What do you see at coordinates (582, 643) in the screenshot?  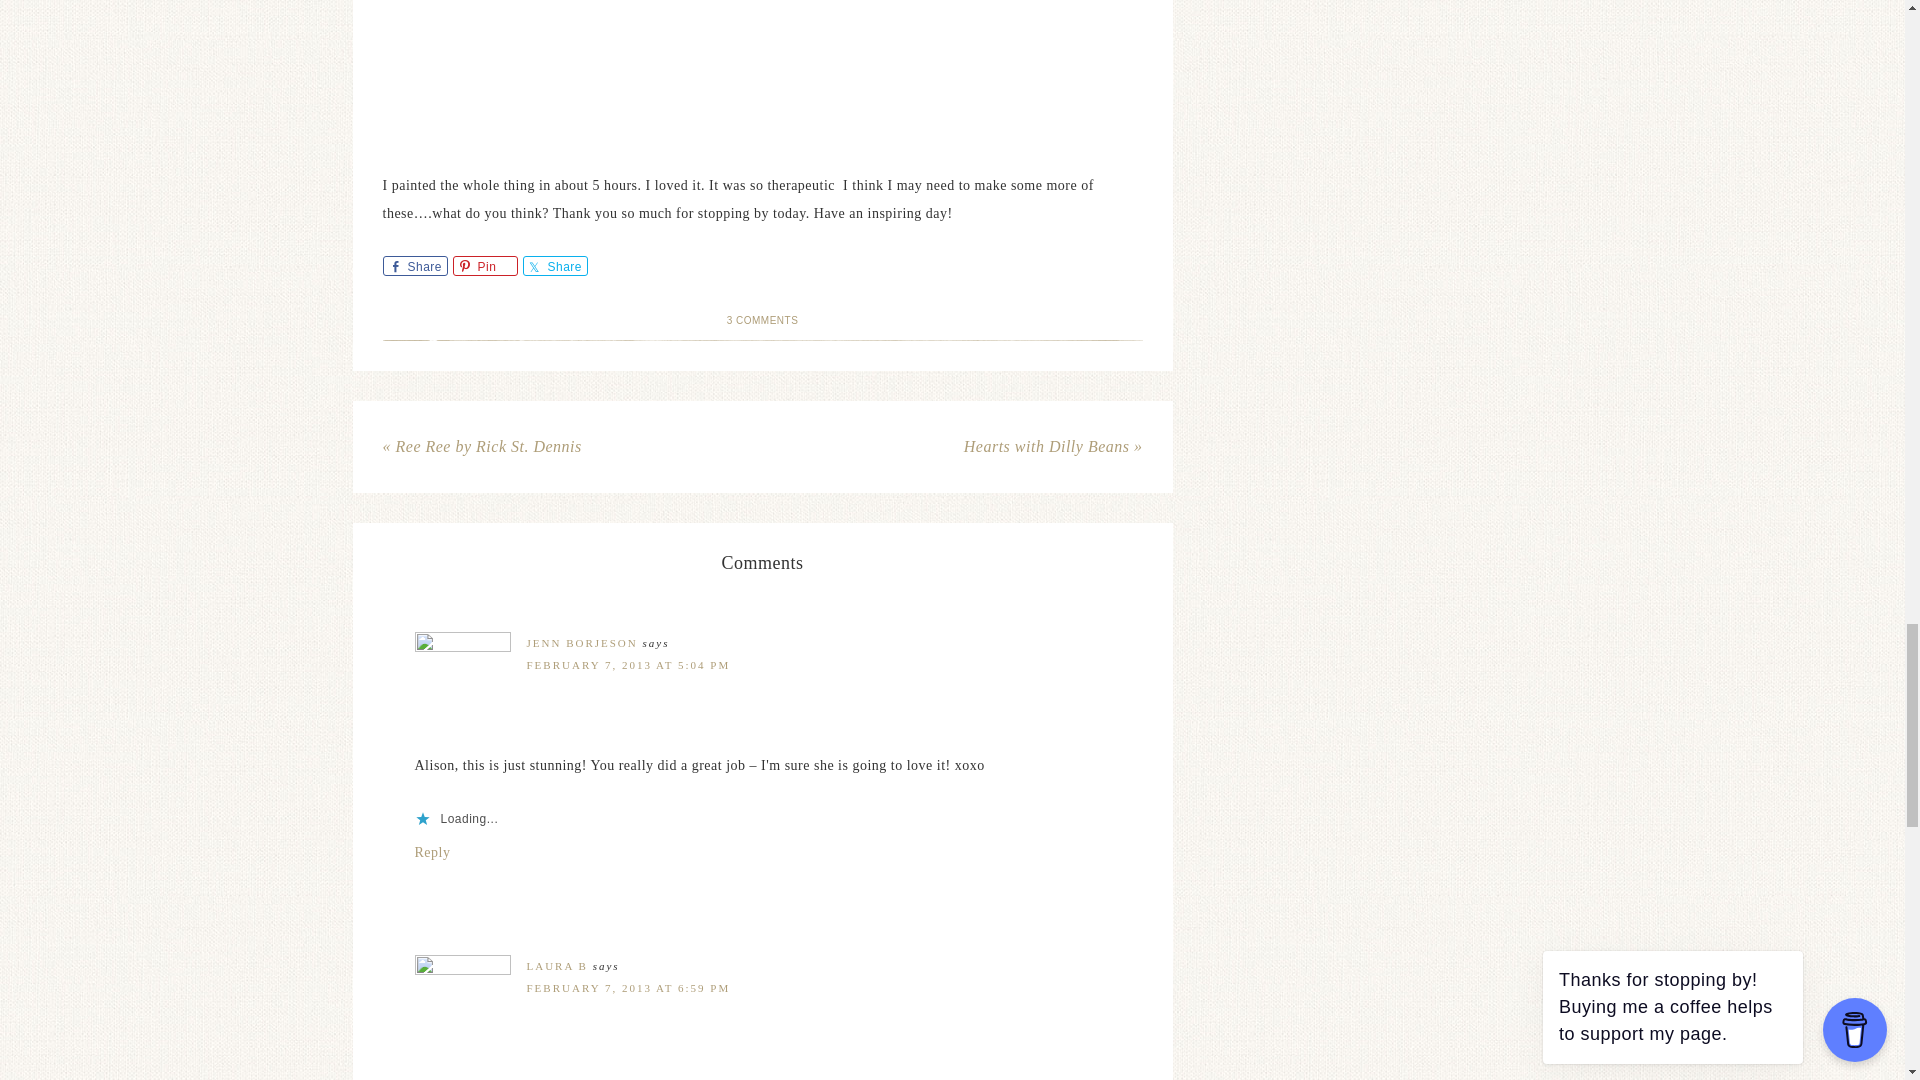 I see `JENN BORJESON` at bounding box center [582, 643].